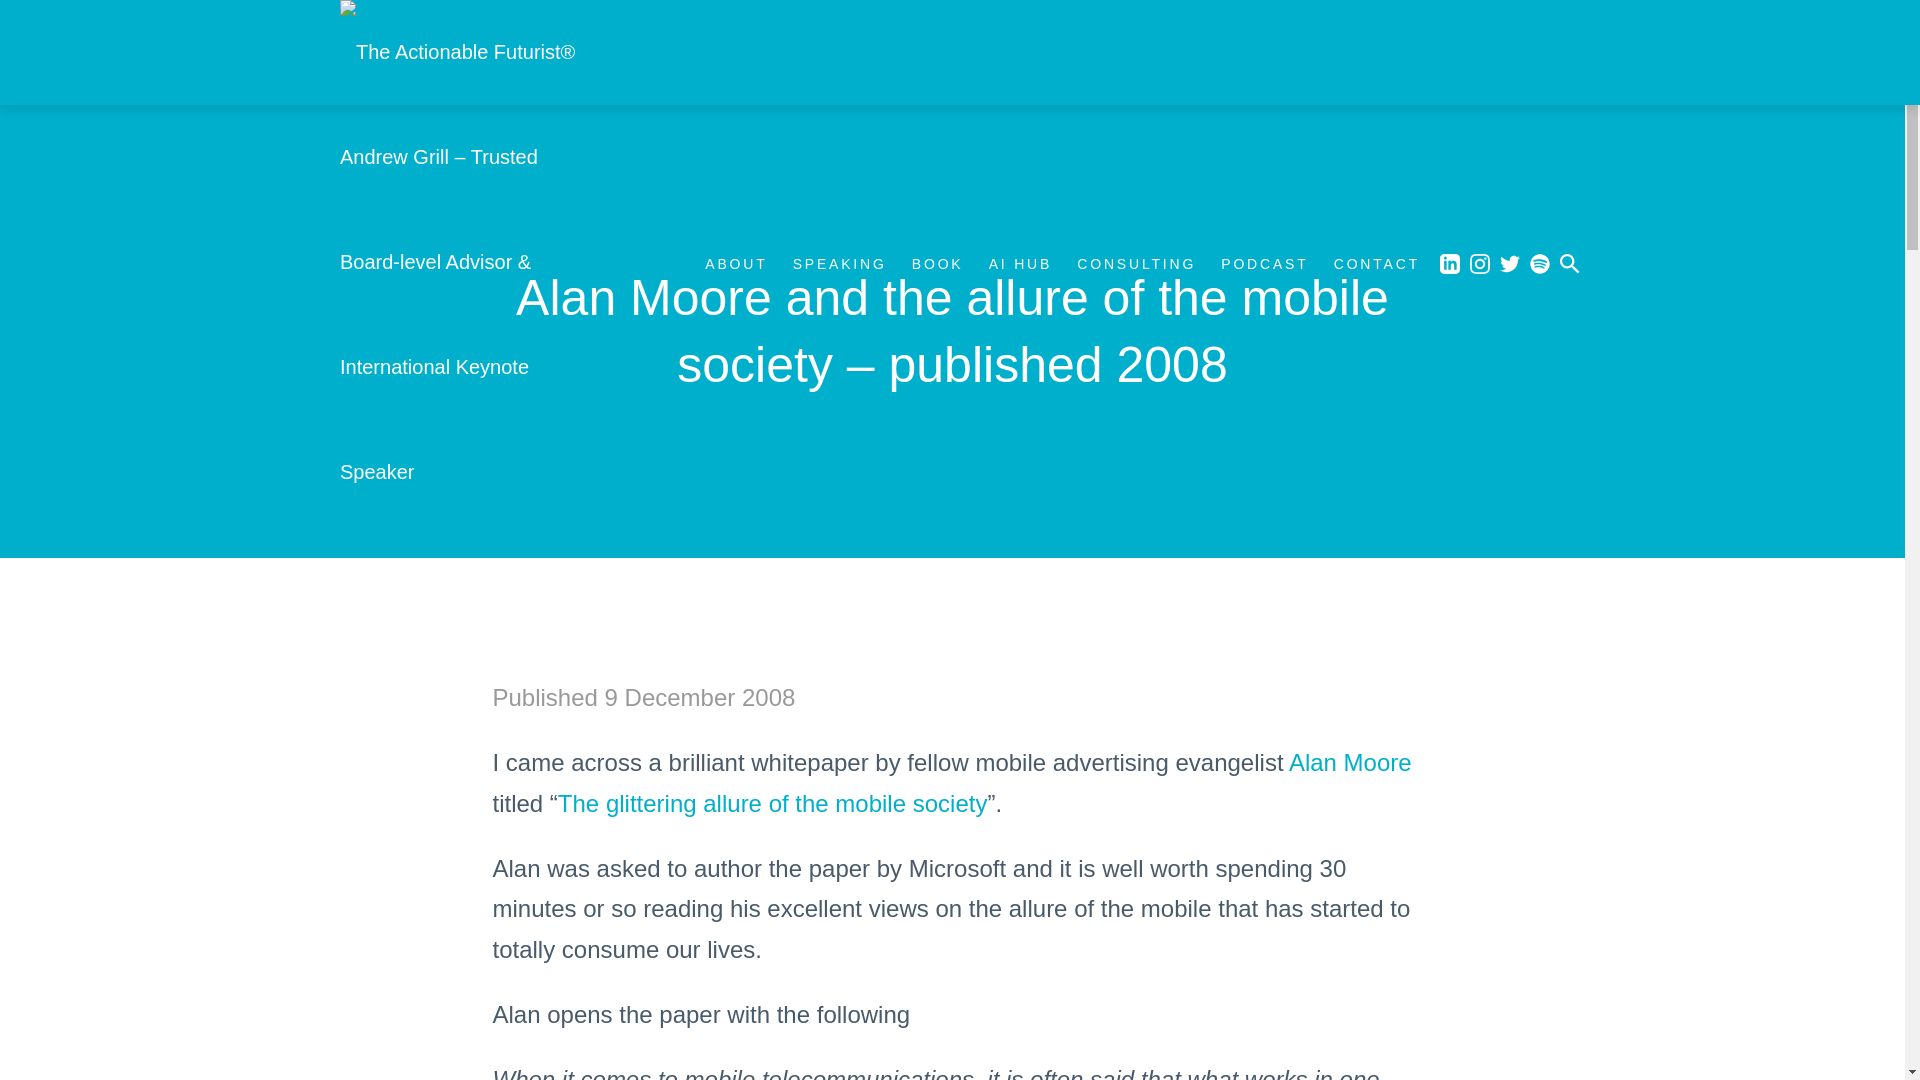 The height and width of the screenshot is (1080, 1920). I want to click on BOOK, so click(938, 264).